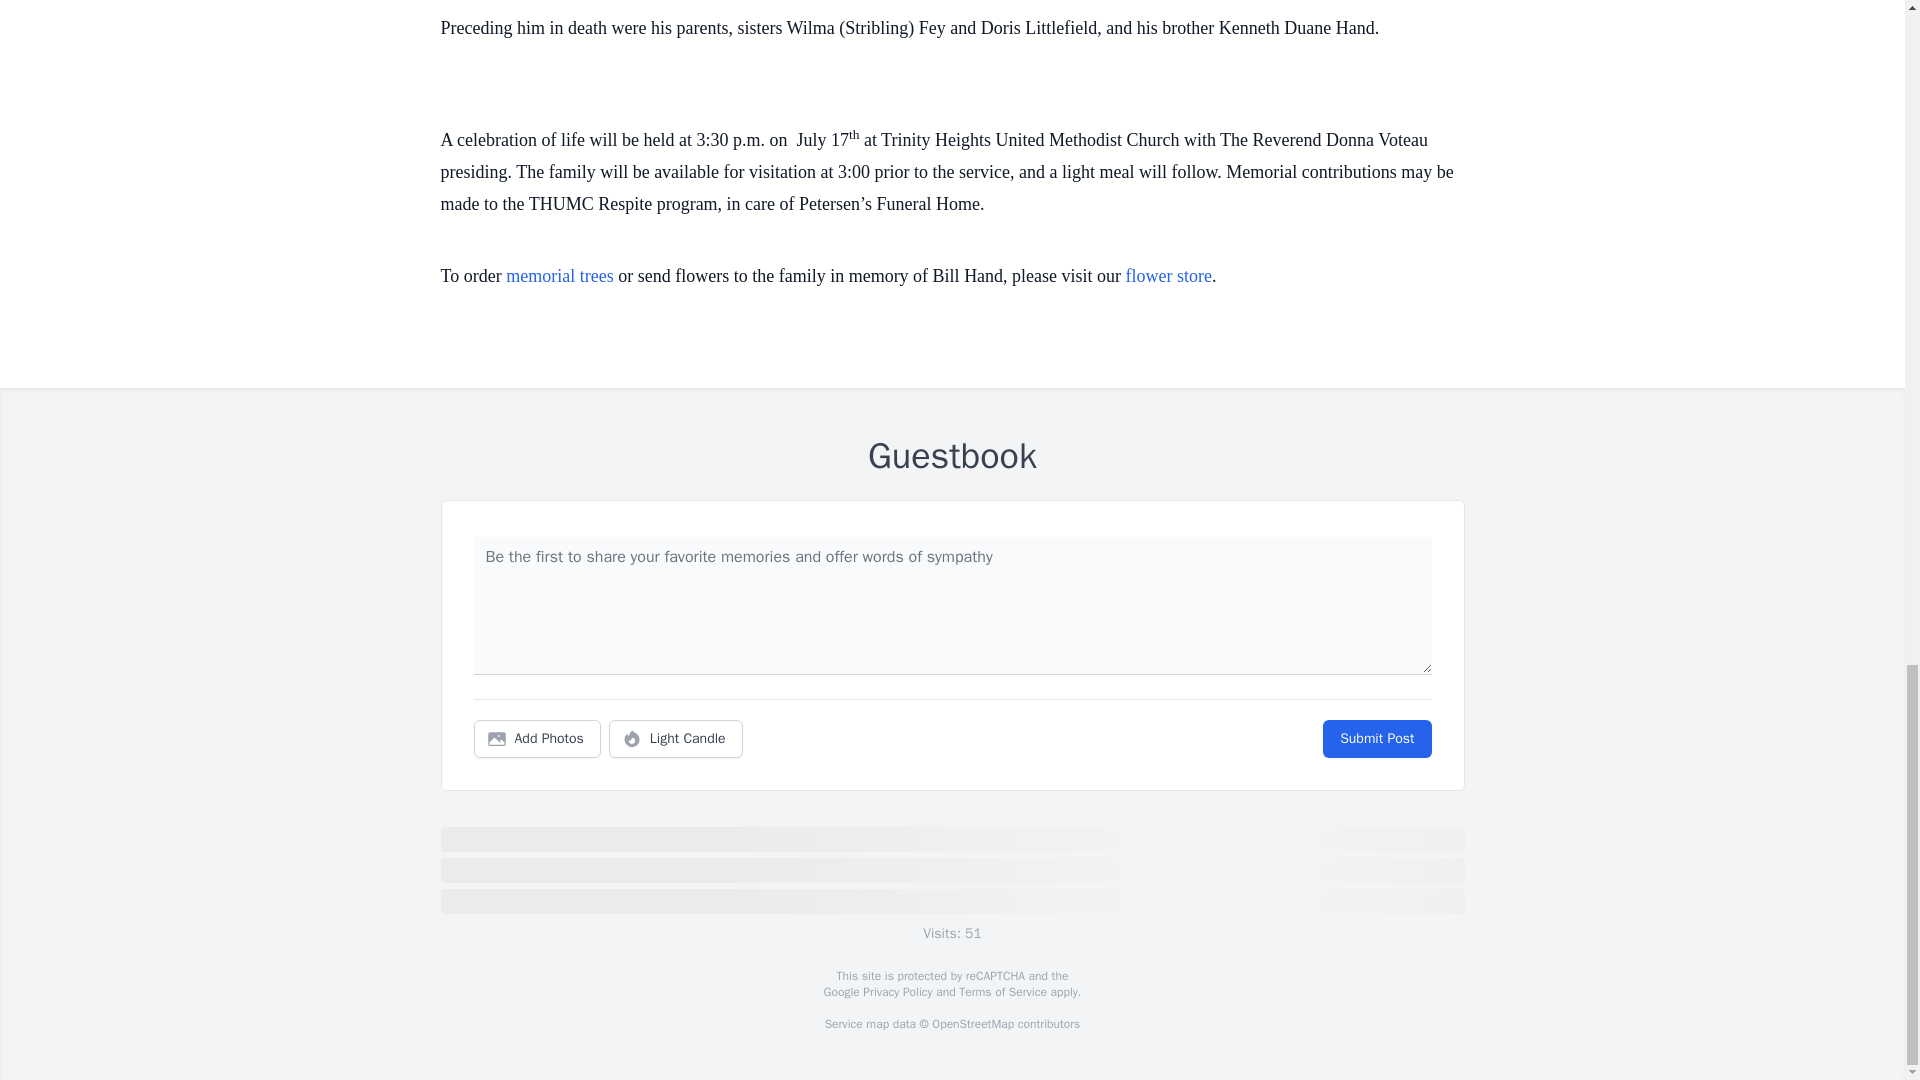  I want to click on Privacy Policy, so click(896, 992).